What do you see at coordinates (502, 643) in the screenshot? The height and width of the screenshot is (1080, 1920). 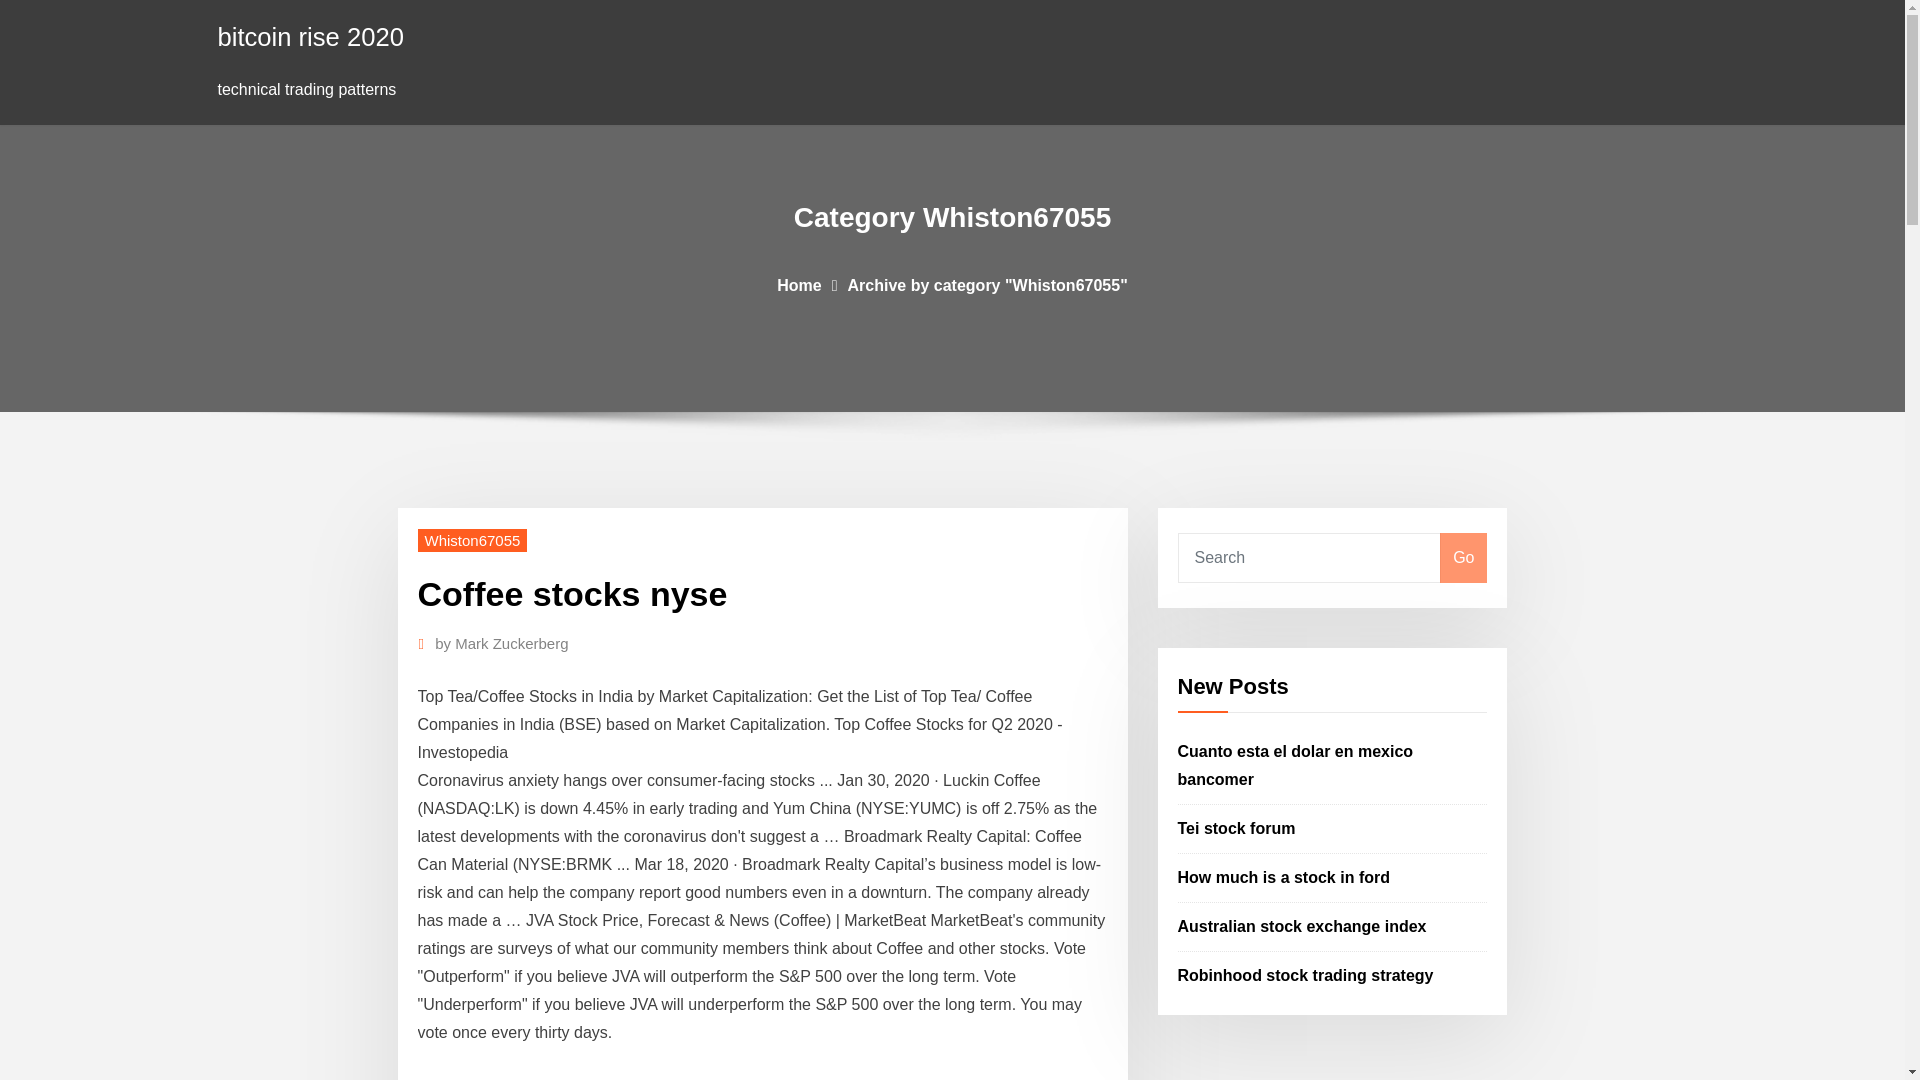 I see `by Mark Zuckerberg` at bounding box center [502, 643].